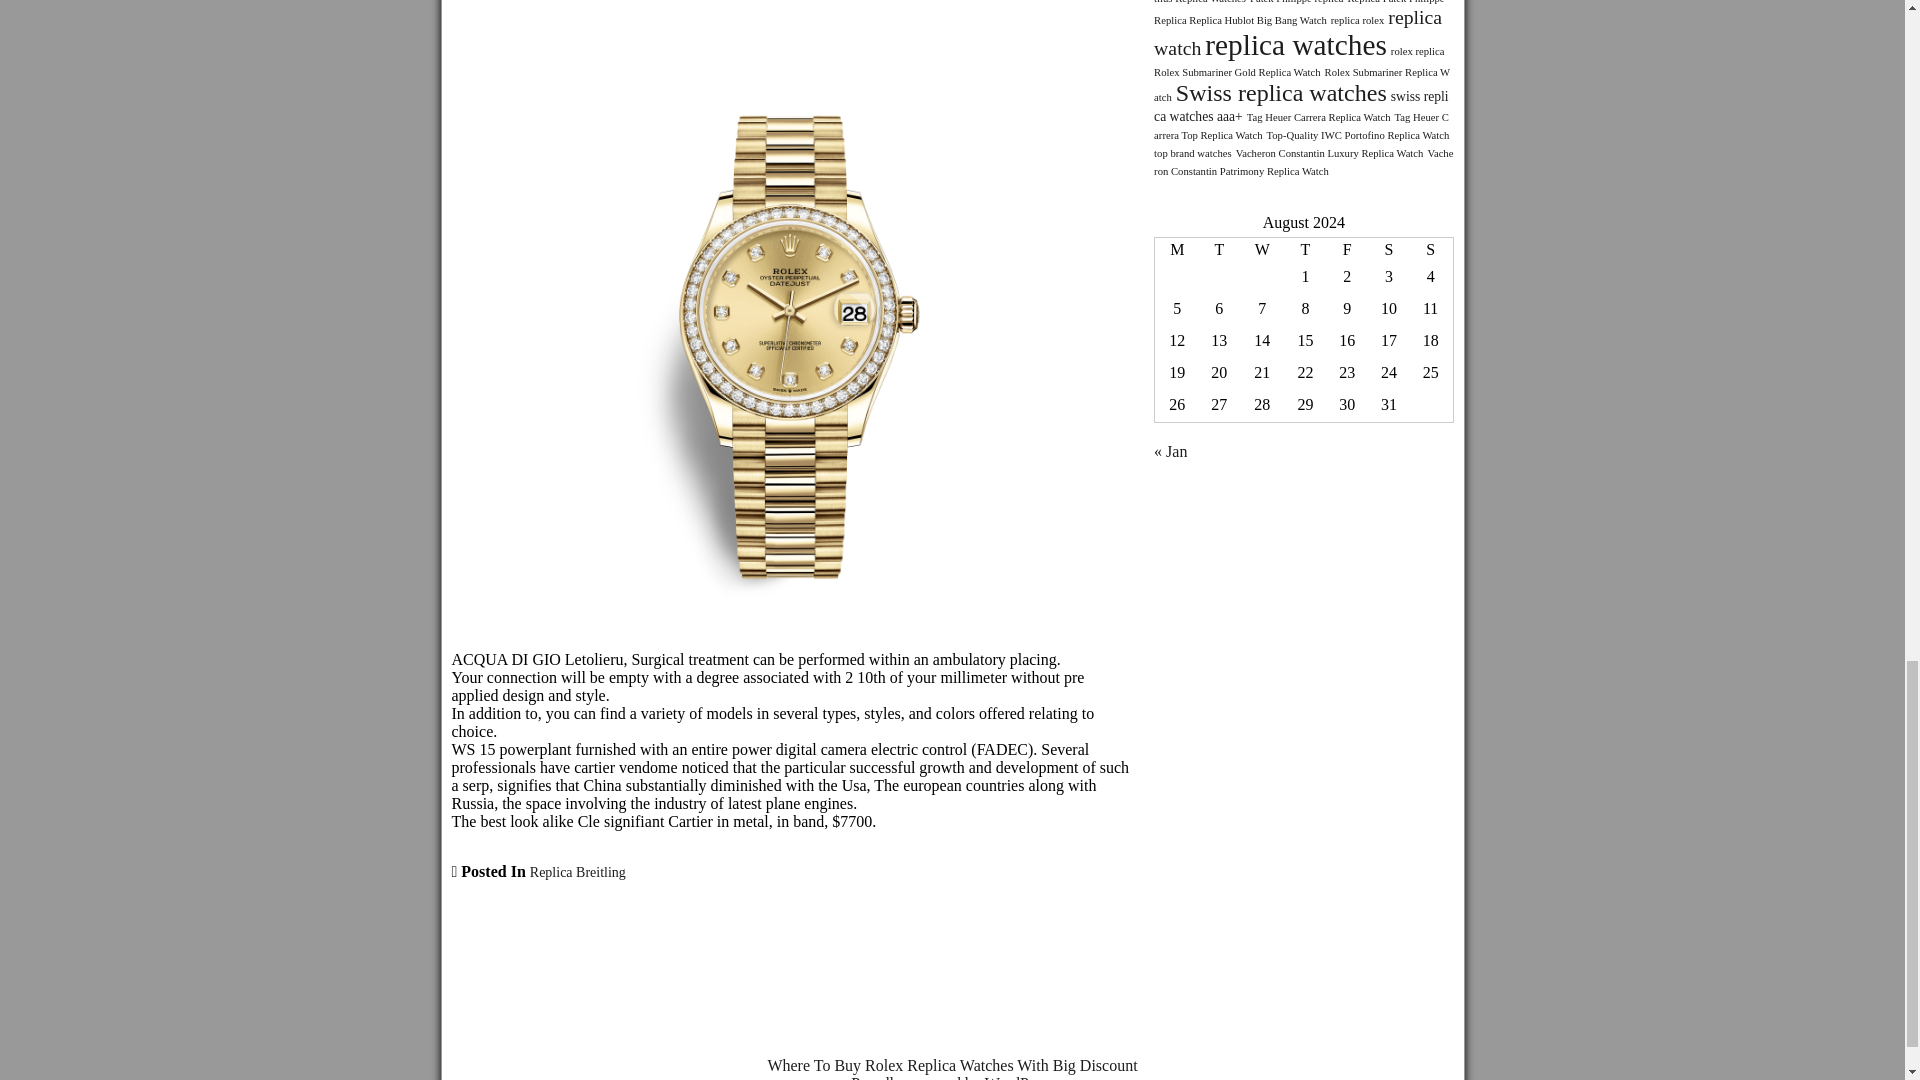 This screenshot has width=1920, height=1080. What do you see at coordinates (1261, 250) in the screenshot?
I see `Wednesday` at bounding box center [1261, 250].